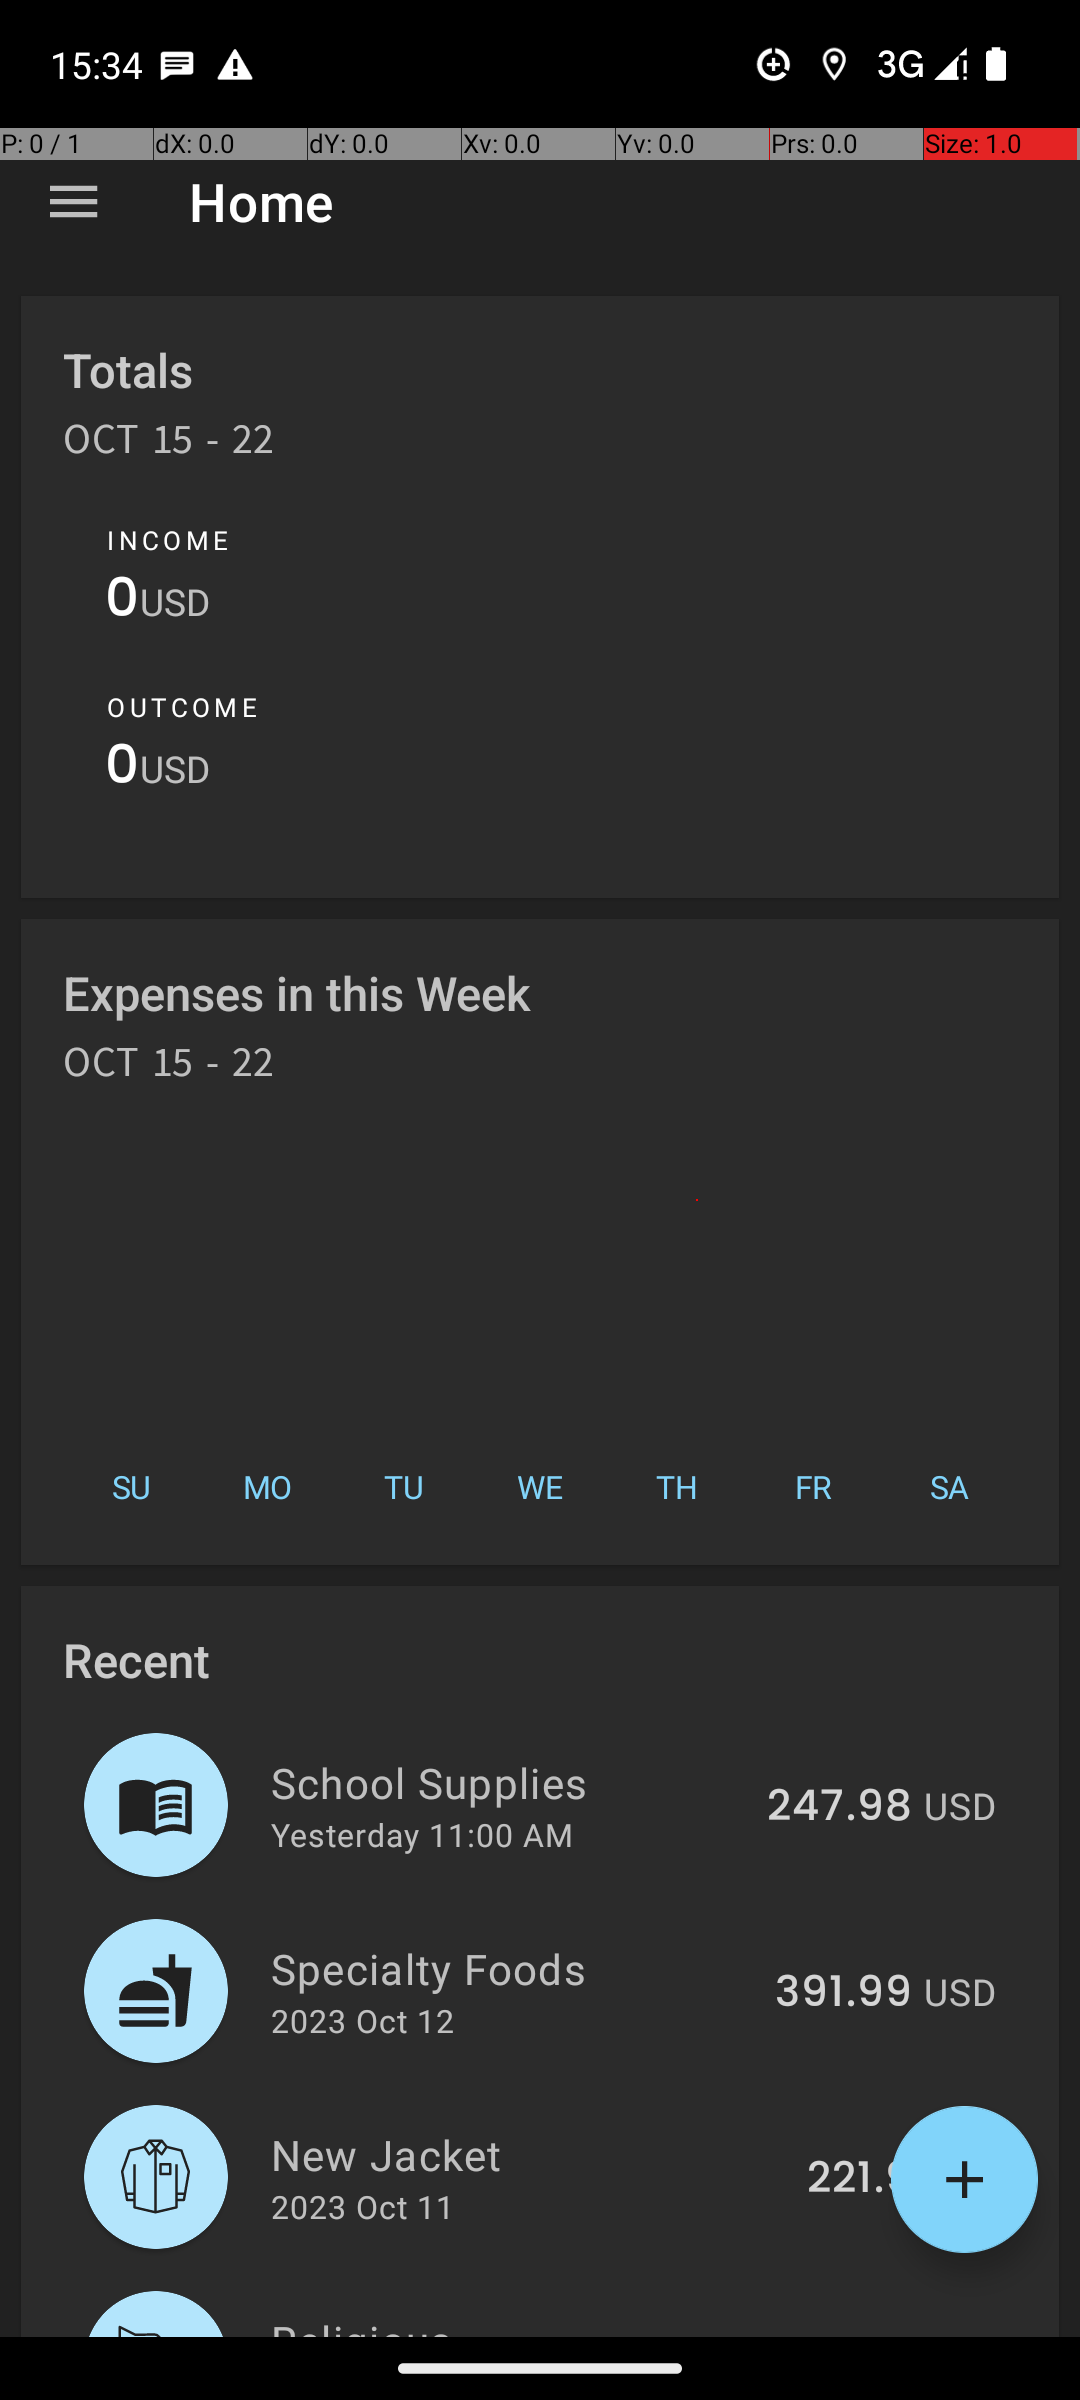 This screenshot has width=1080, height=2400. What do you see at coordinates (514, 2324) in the screenshot?
I see `Religious` at bounding box center [514, 2324].